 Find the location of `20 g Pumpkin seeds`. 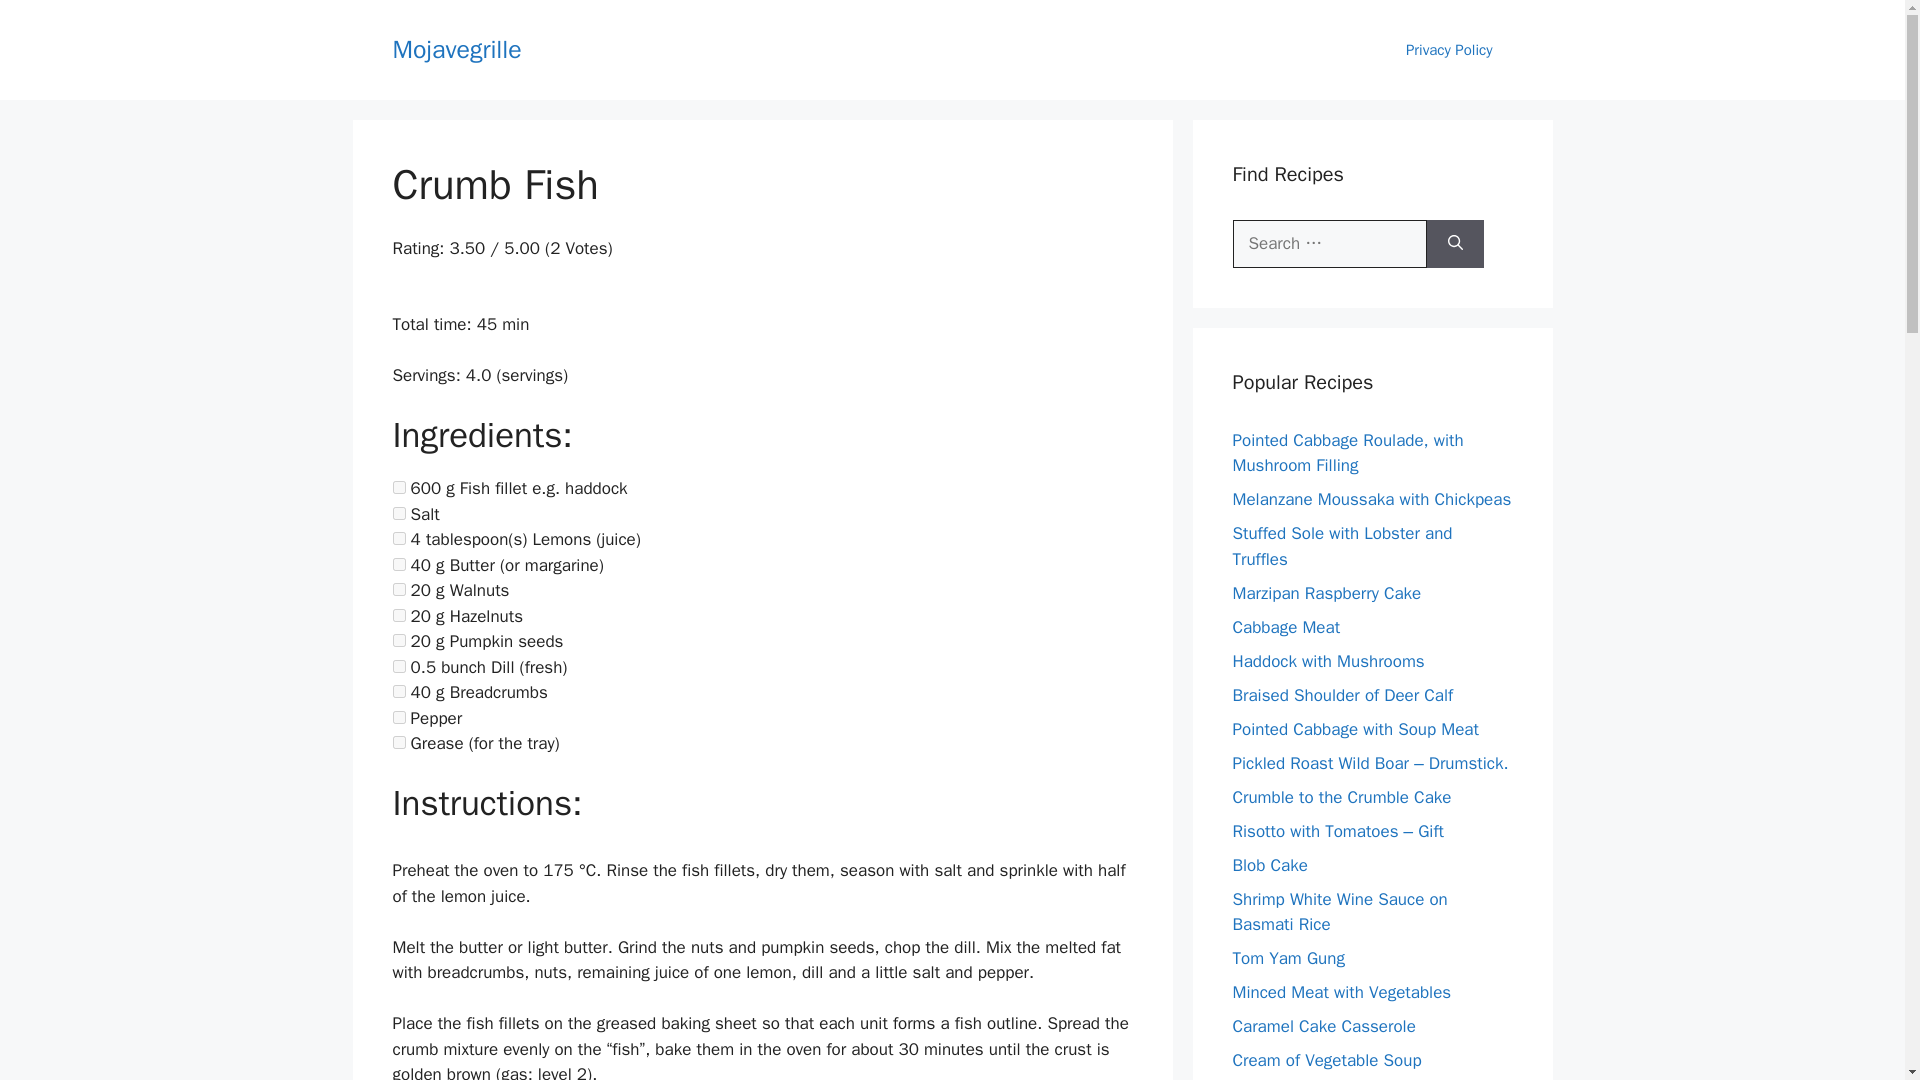

20 g Pumpkin seeds is located at coordinates (398, 640).